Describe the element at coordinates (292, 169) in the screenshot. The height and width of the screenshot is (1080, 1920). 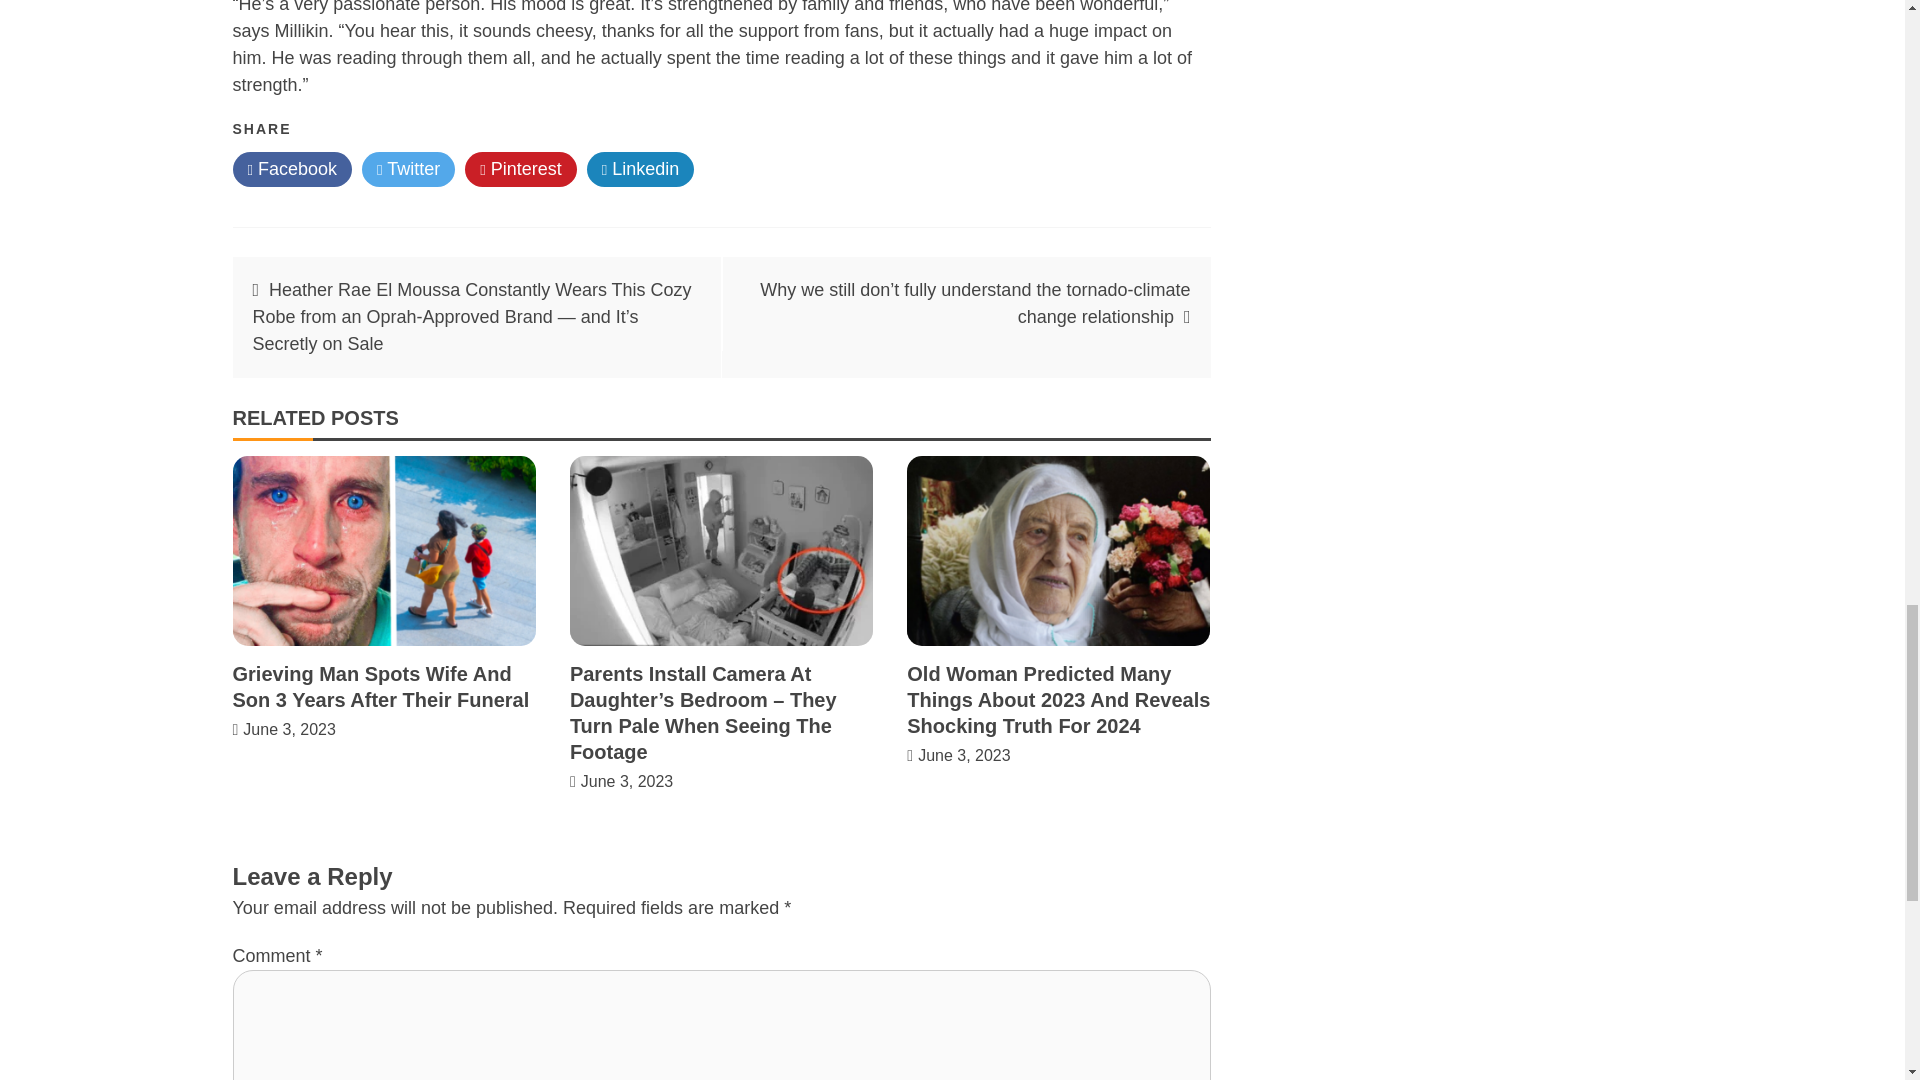
I see `Facebook` at that location.